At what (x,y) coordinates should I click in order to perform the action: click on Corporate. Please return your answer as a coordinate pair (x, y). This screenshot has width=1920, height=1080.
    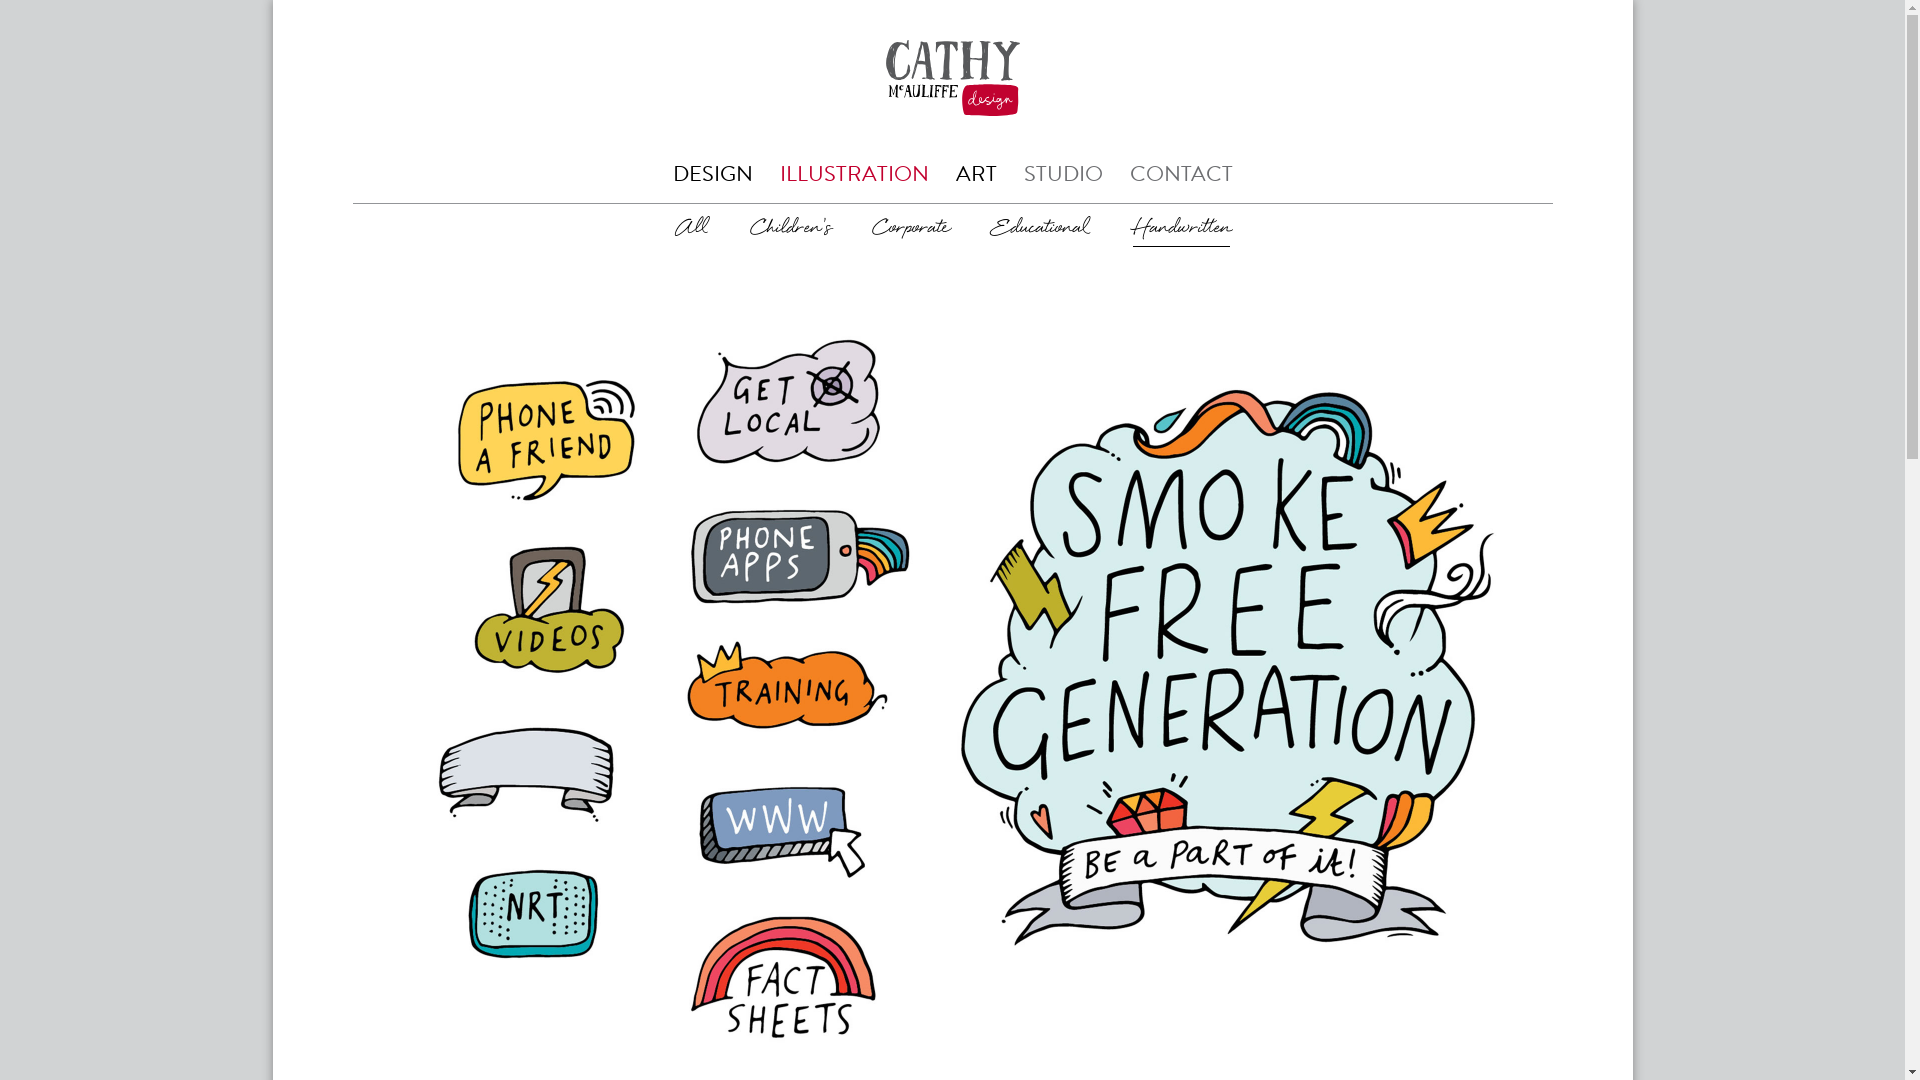
    Looking at the image, I should click on (911, 228).